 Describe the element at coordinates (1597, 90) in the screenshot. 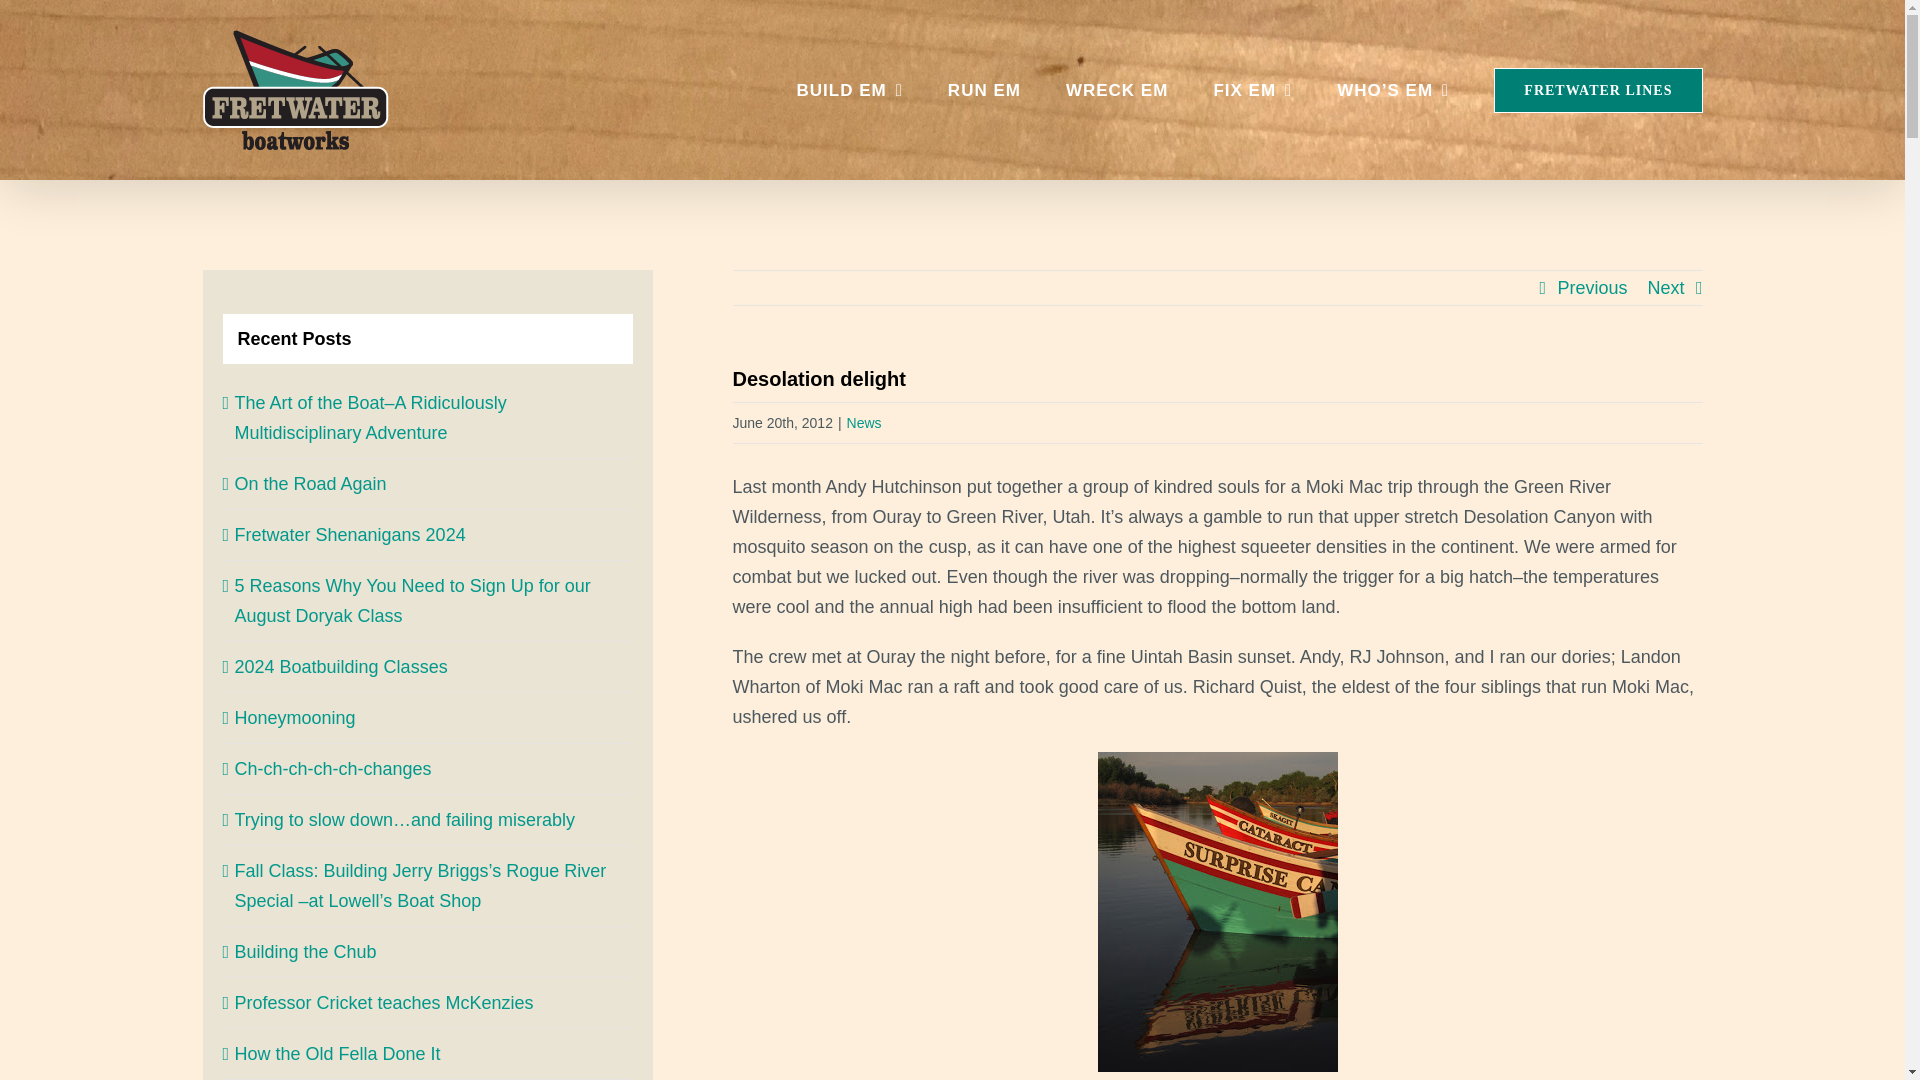

I see `FRETWATER LINES` at that location.